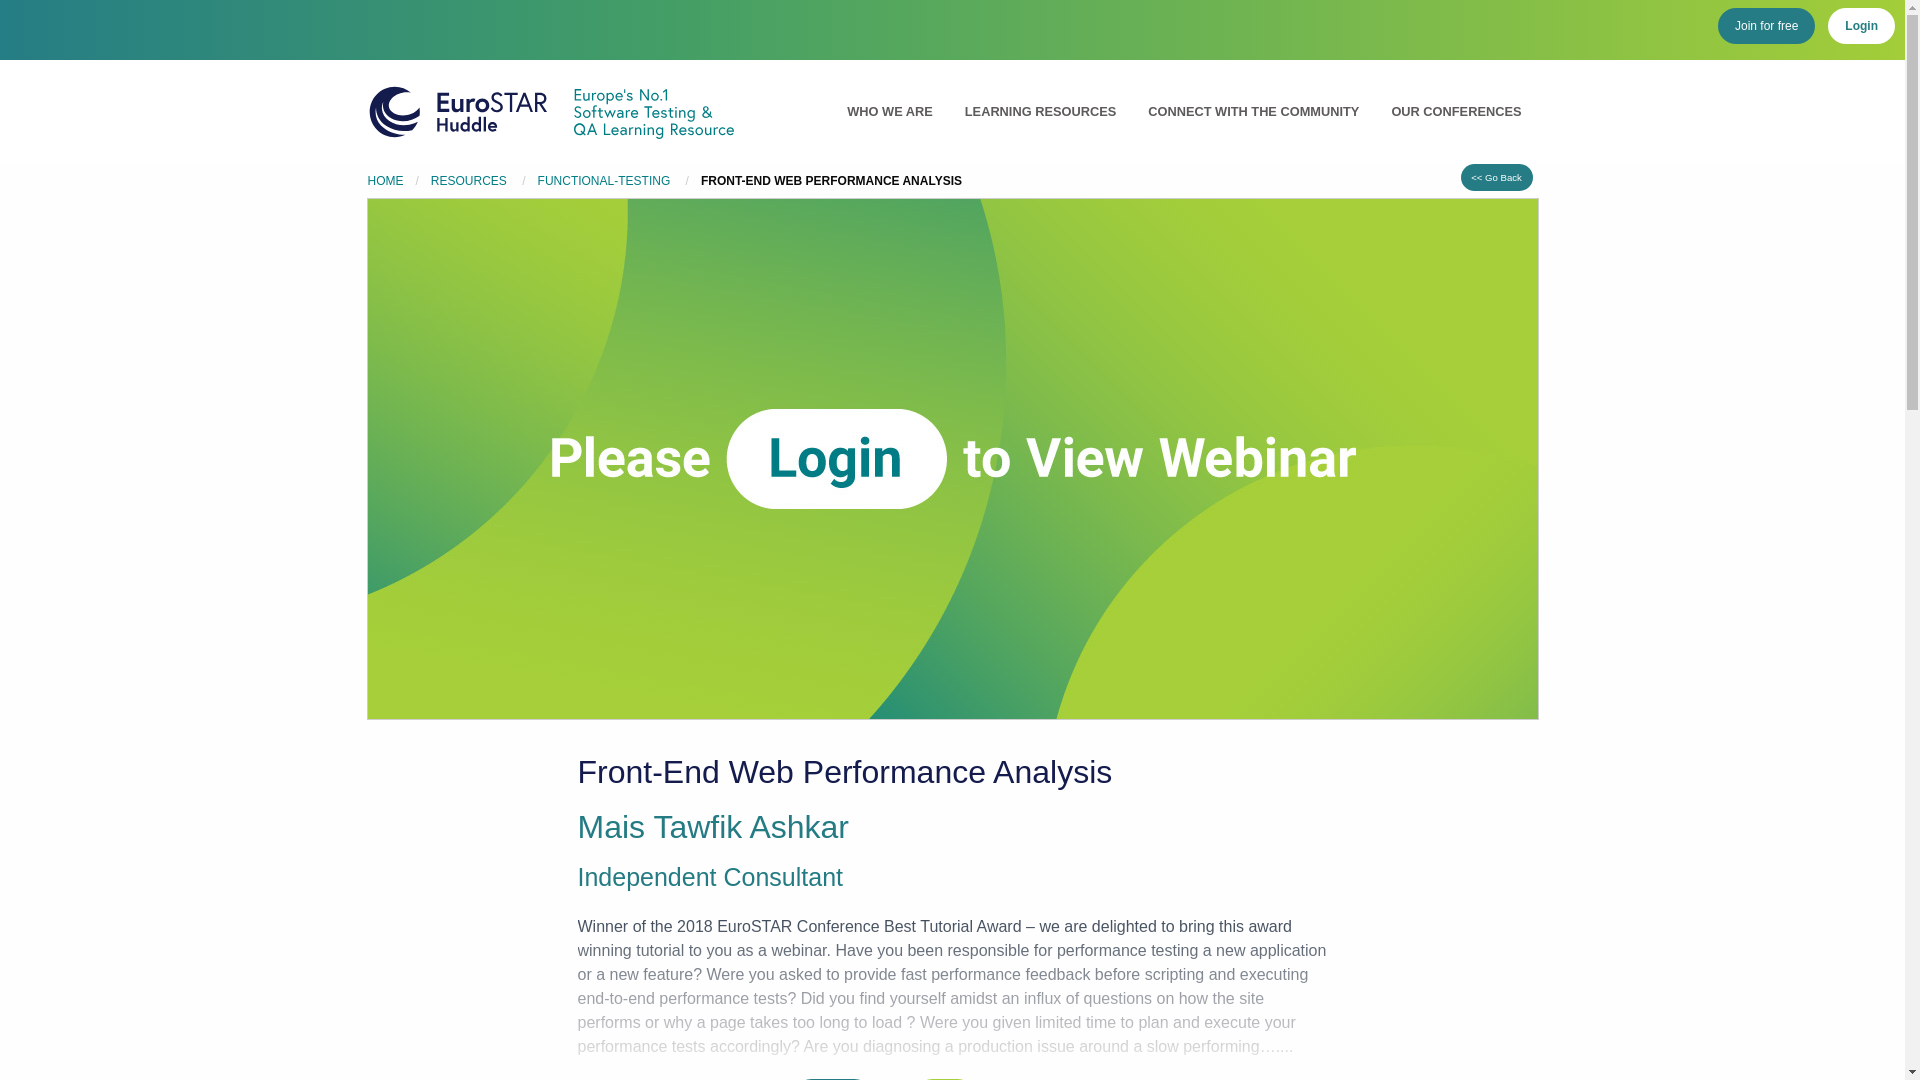 The height and width of the screenshot is (1080, 1920). I want to click on WHO WE ARE, so click(890, 110).